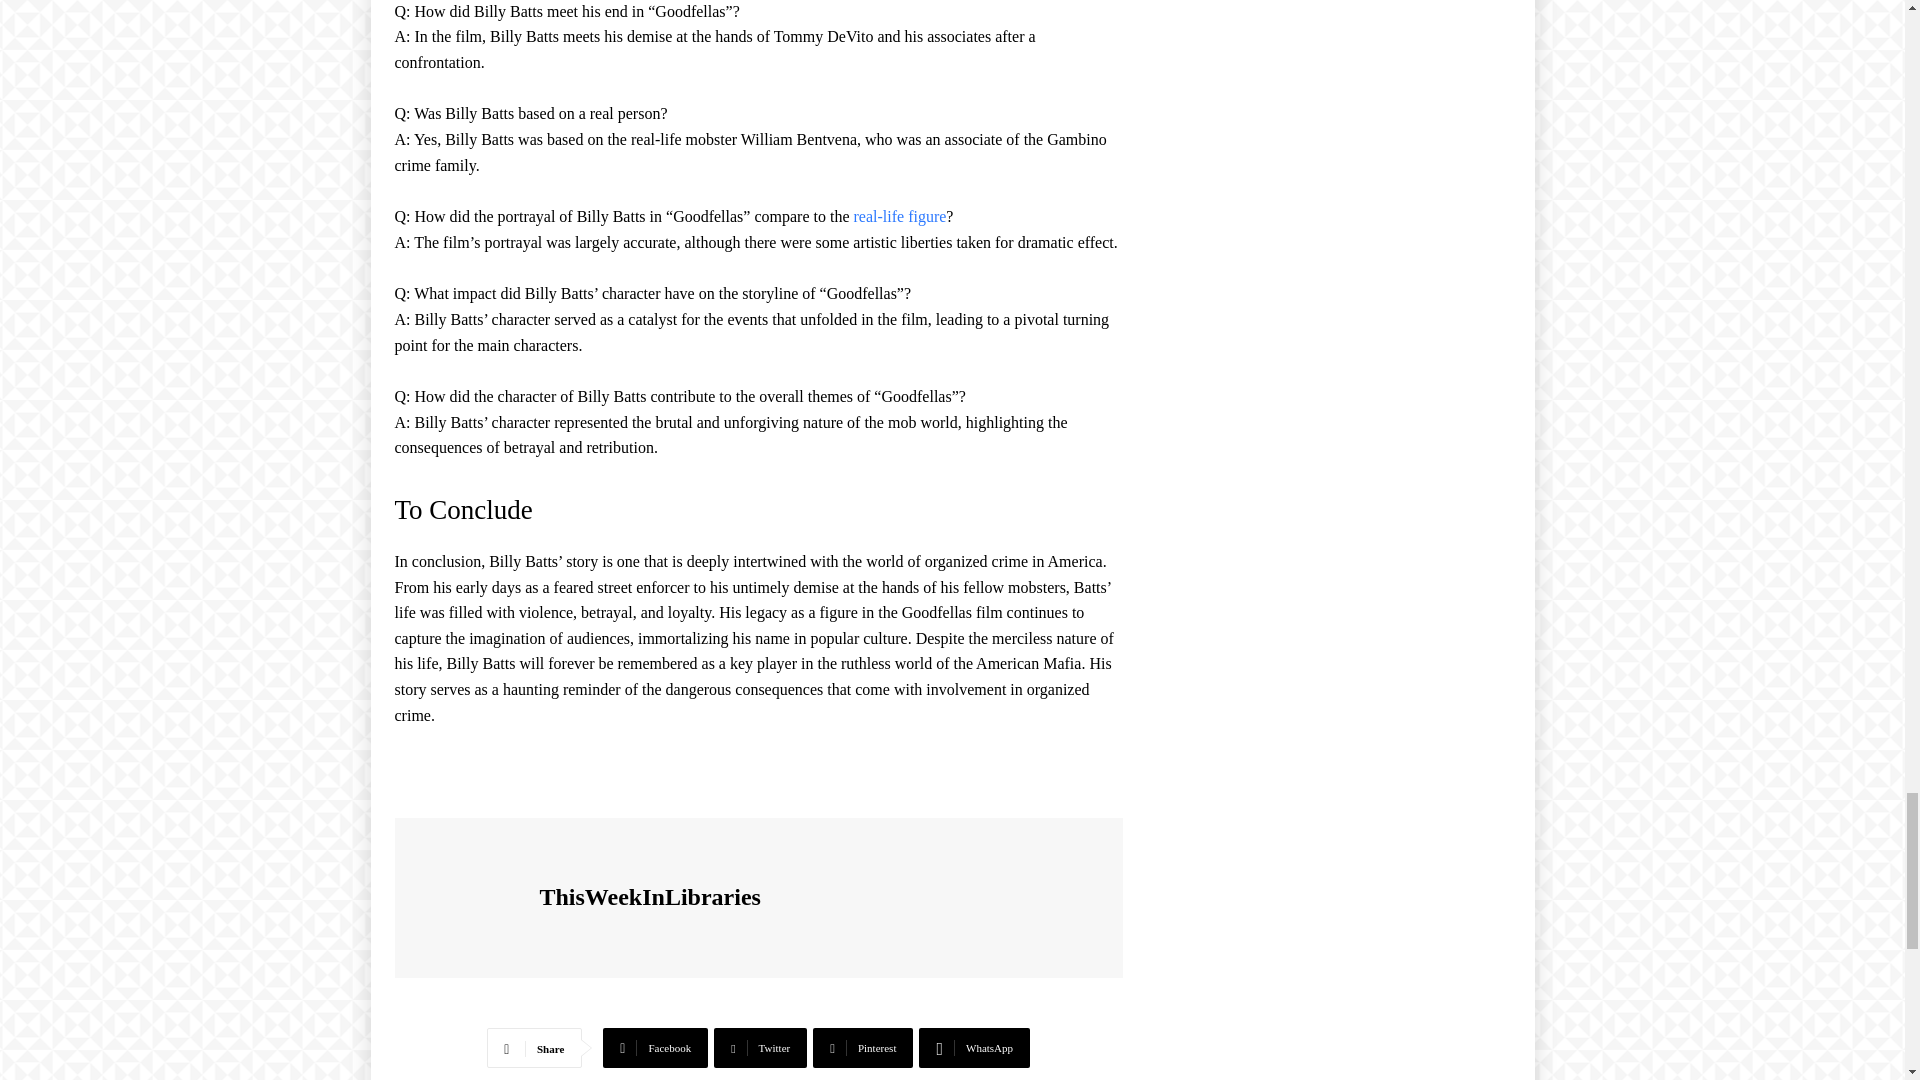 This screenshot has width=1920, height=1080. I want to click on ThisWeekInLibraries, so click(470, 898).